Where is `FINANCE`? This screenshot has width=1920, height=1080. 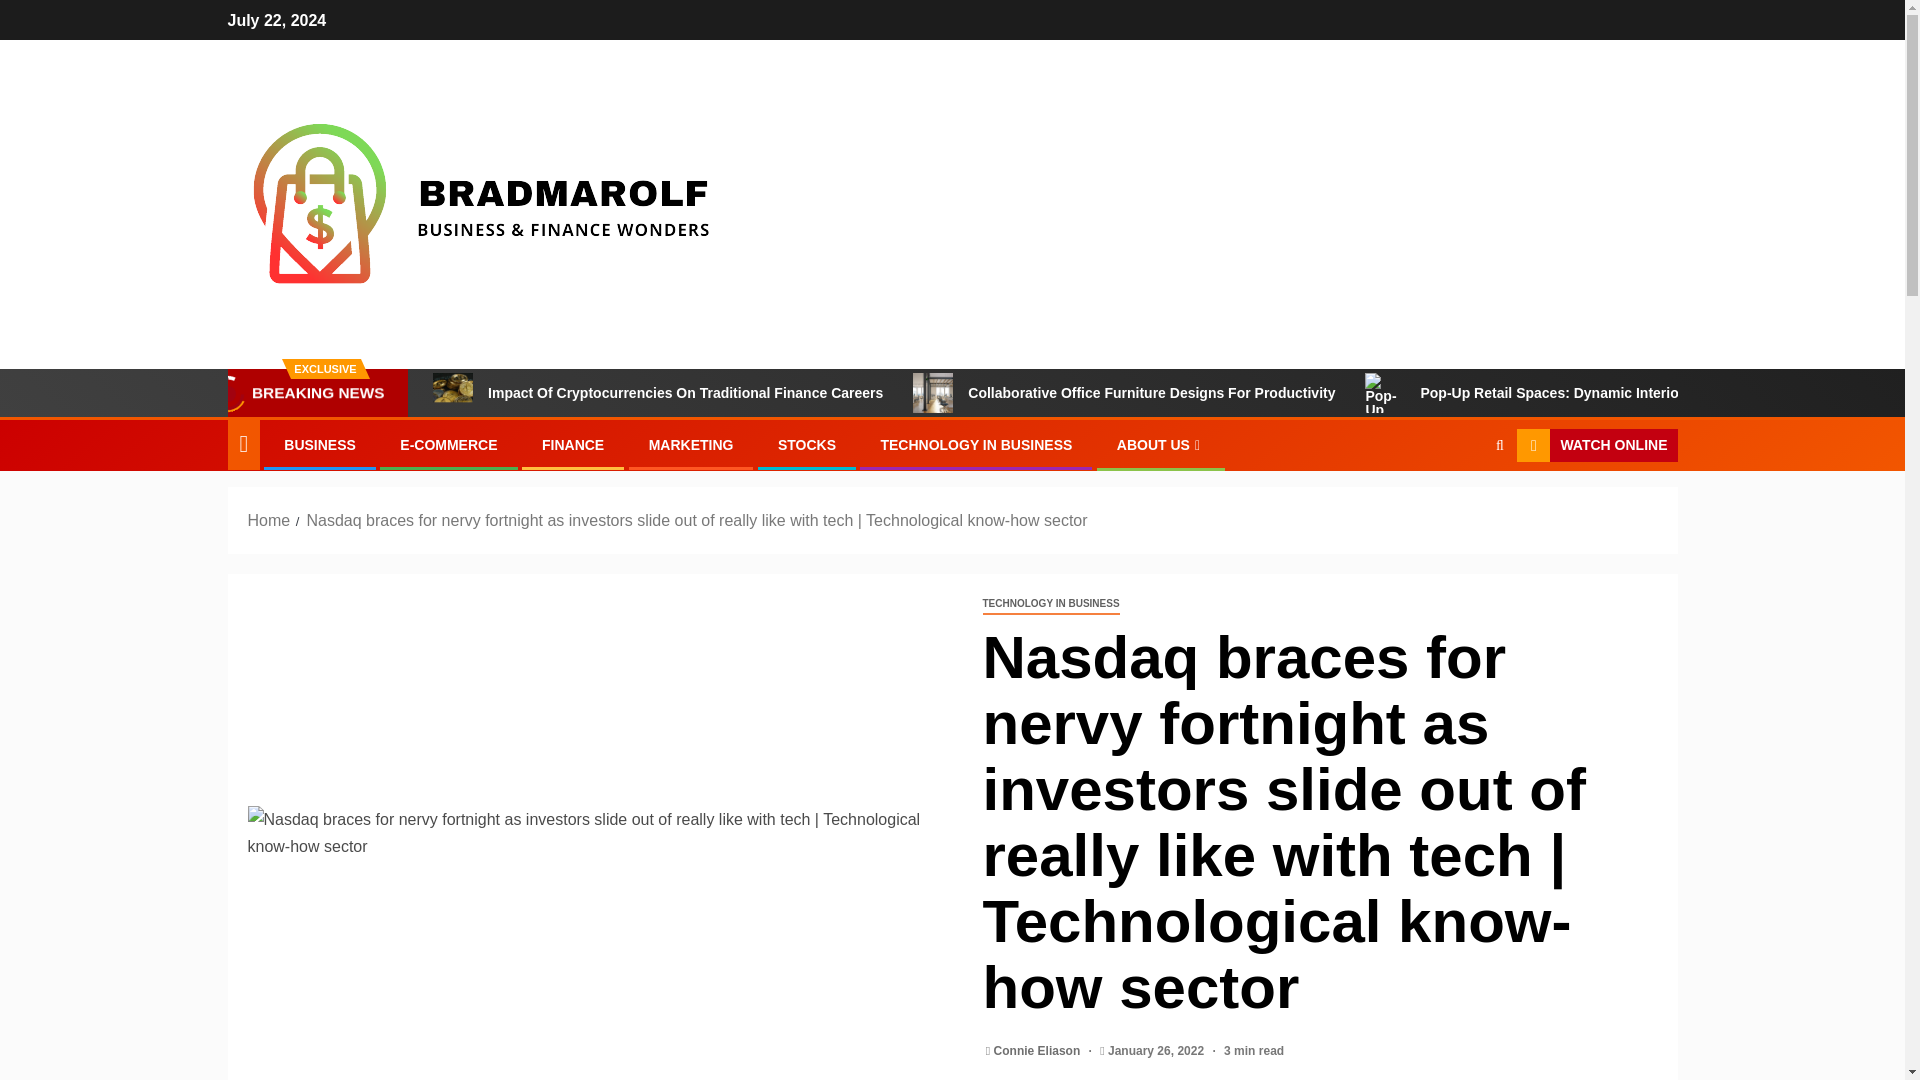 FINANCE is located at coordinates (572, 444).